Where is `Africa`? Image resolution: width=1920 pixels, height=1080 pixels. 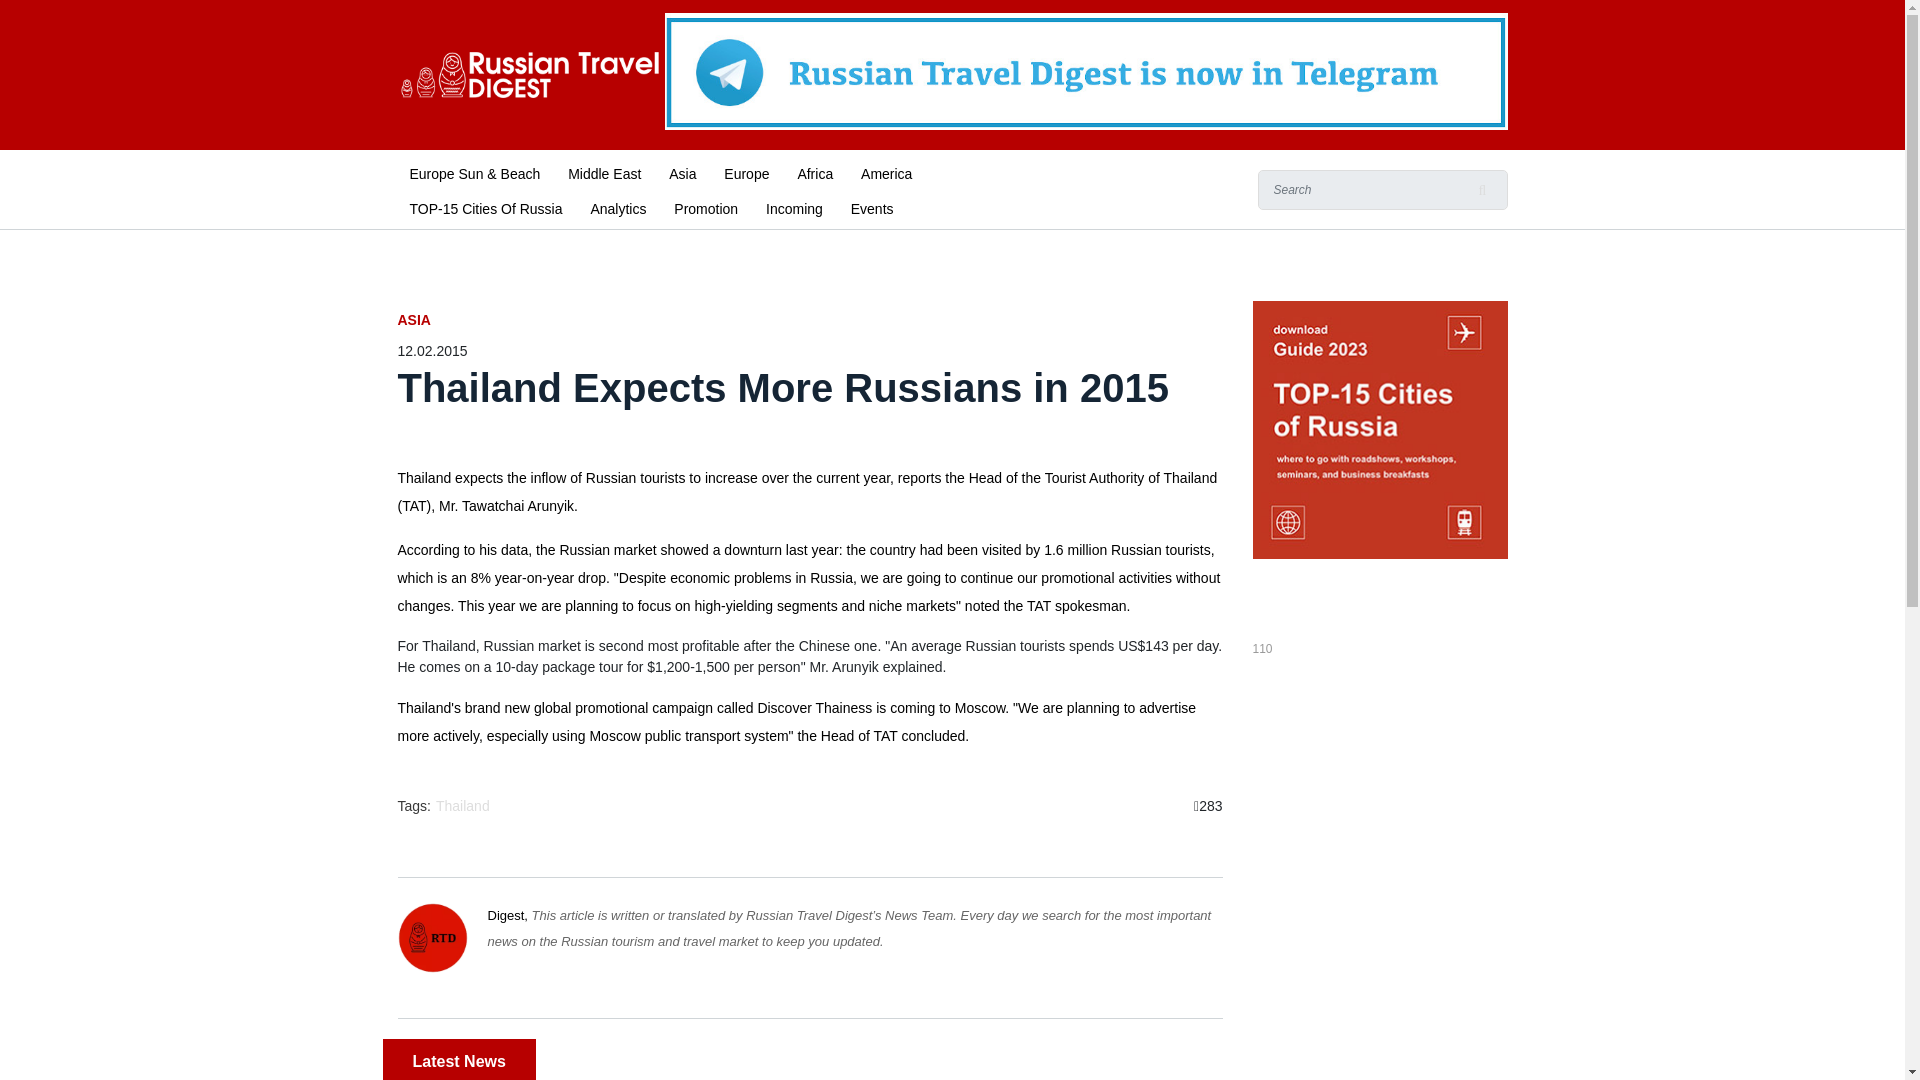
Africa is located at coordinates (814, 172).